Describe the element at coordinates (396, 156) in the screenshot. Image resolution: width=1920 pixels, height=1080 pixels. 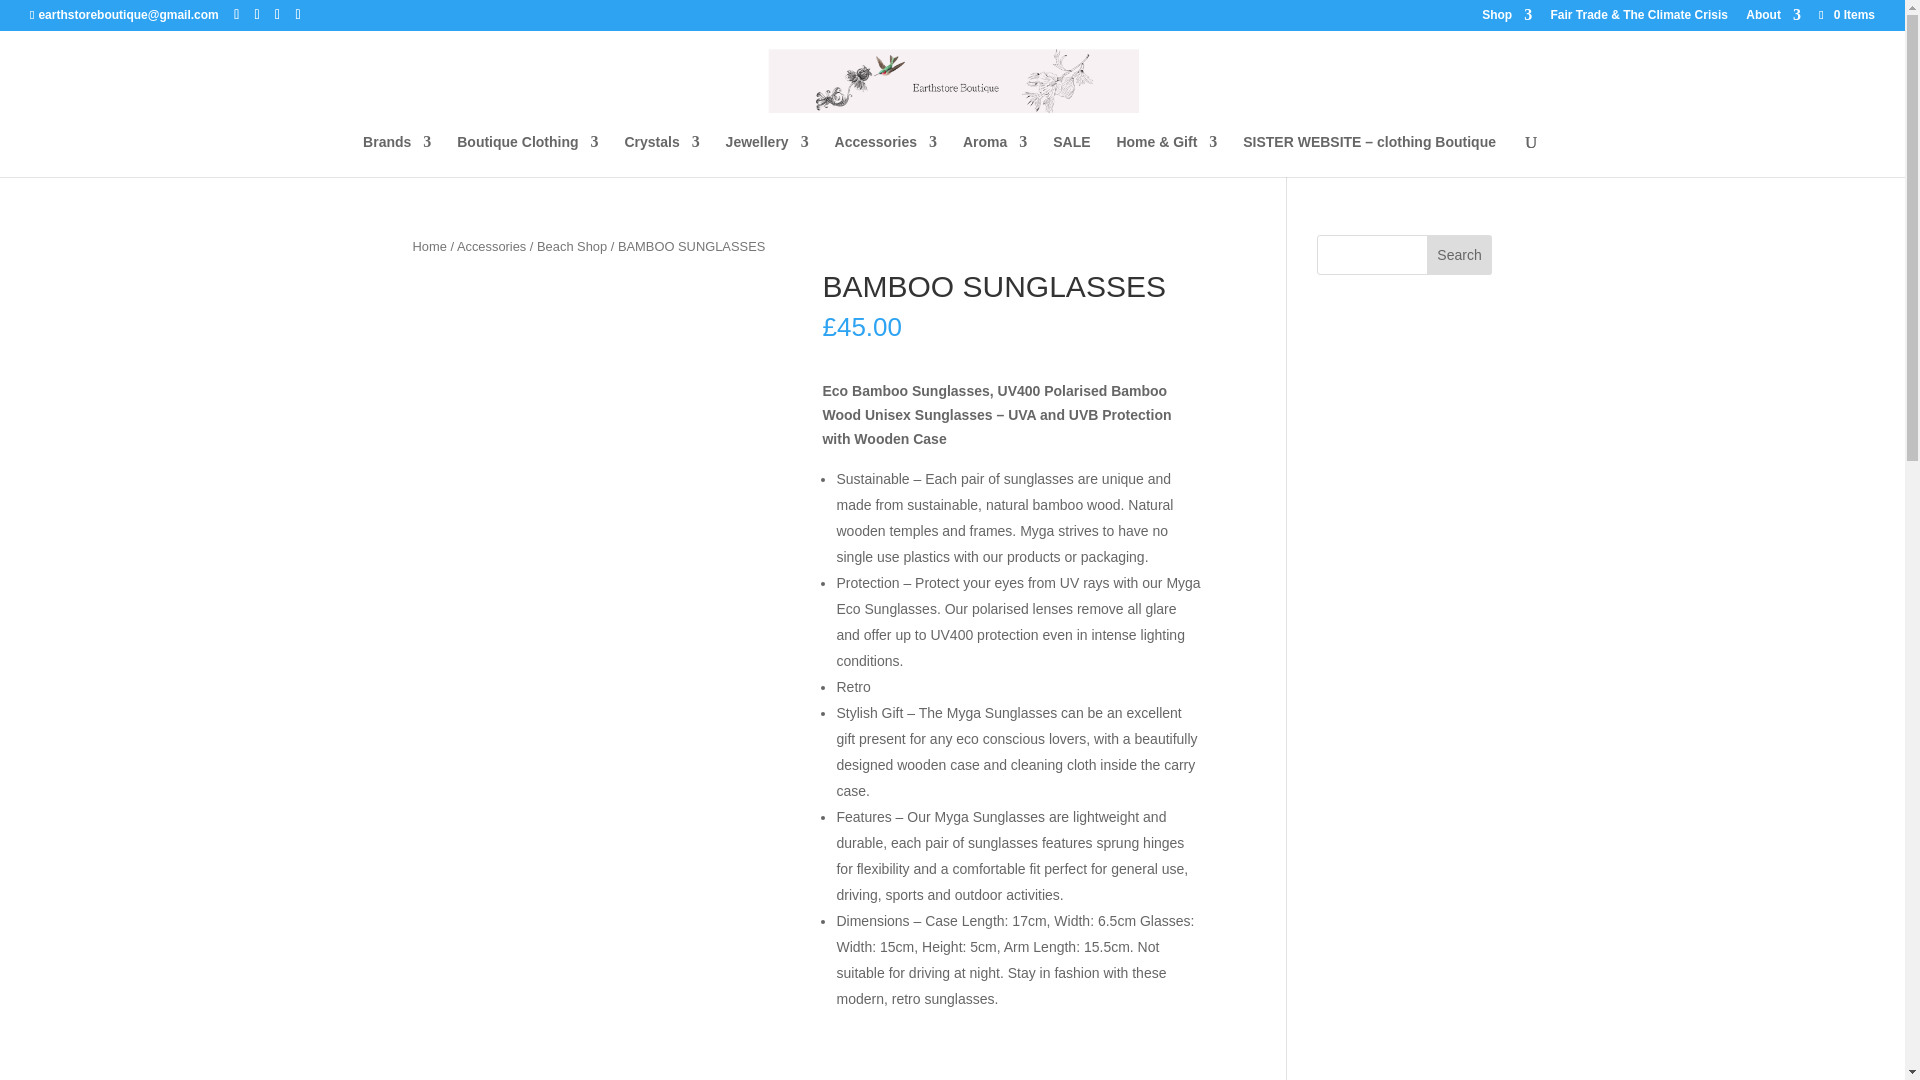
I see `Brands` at that location.